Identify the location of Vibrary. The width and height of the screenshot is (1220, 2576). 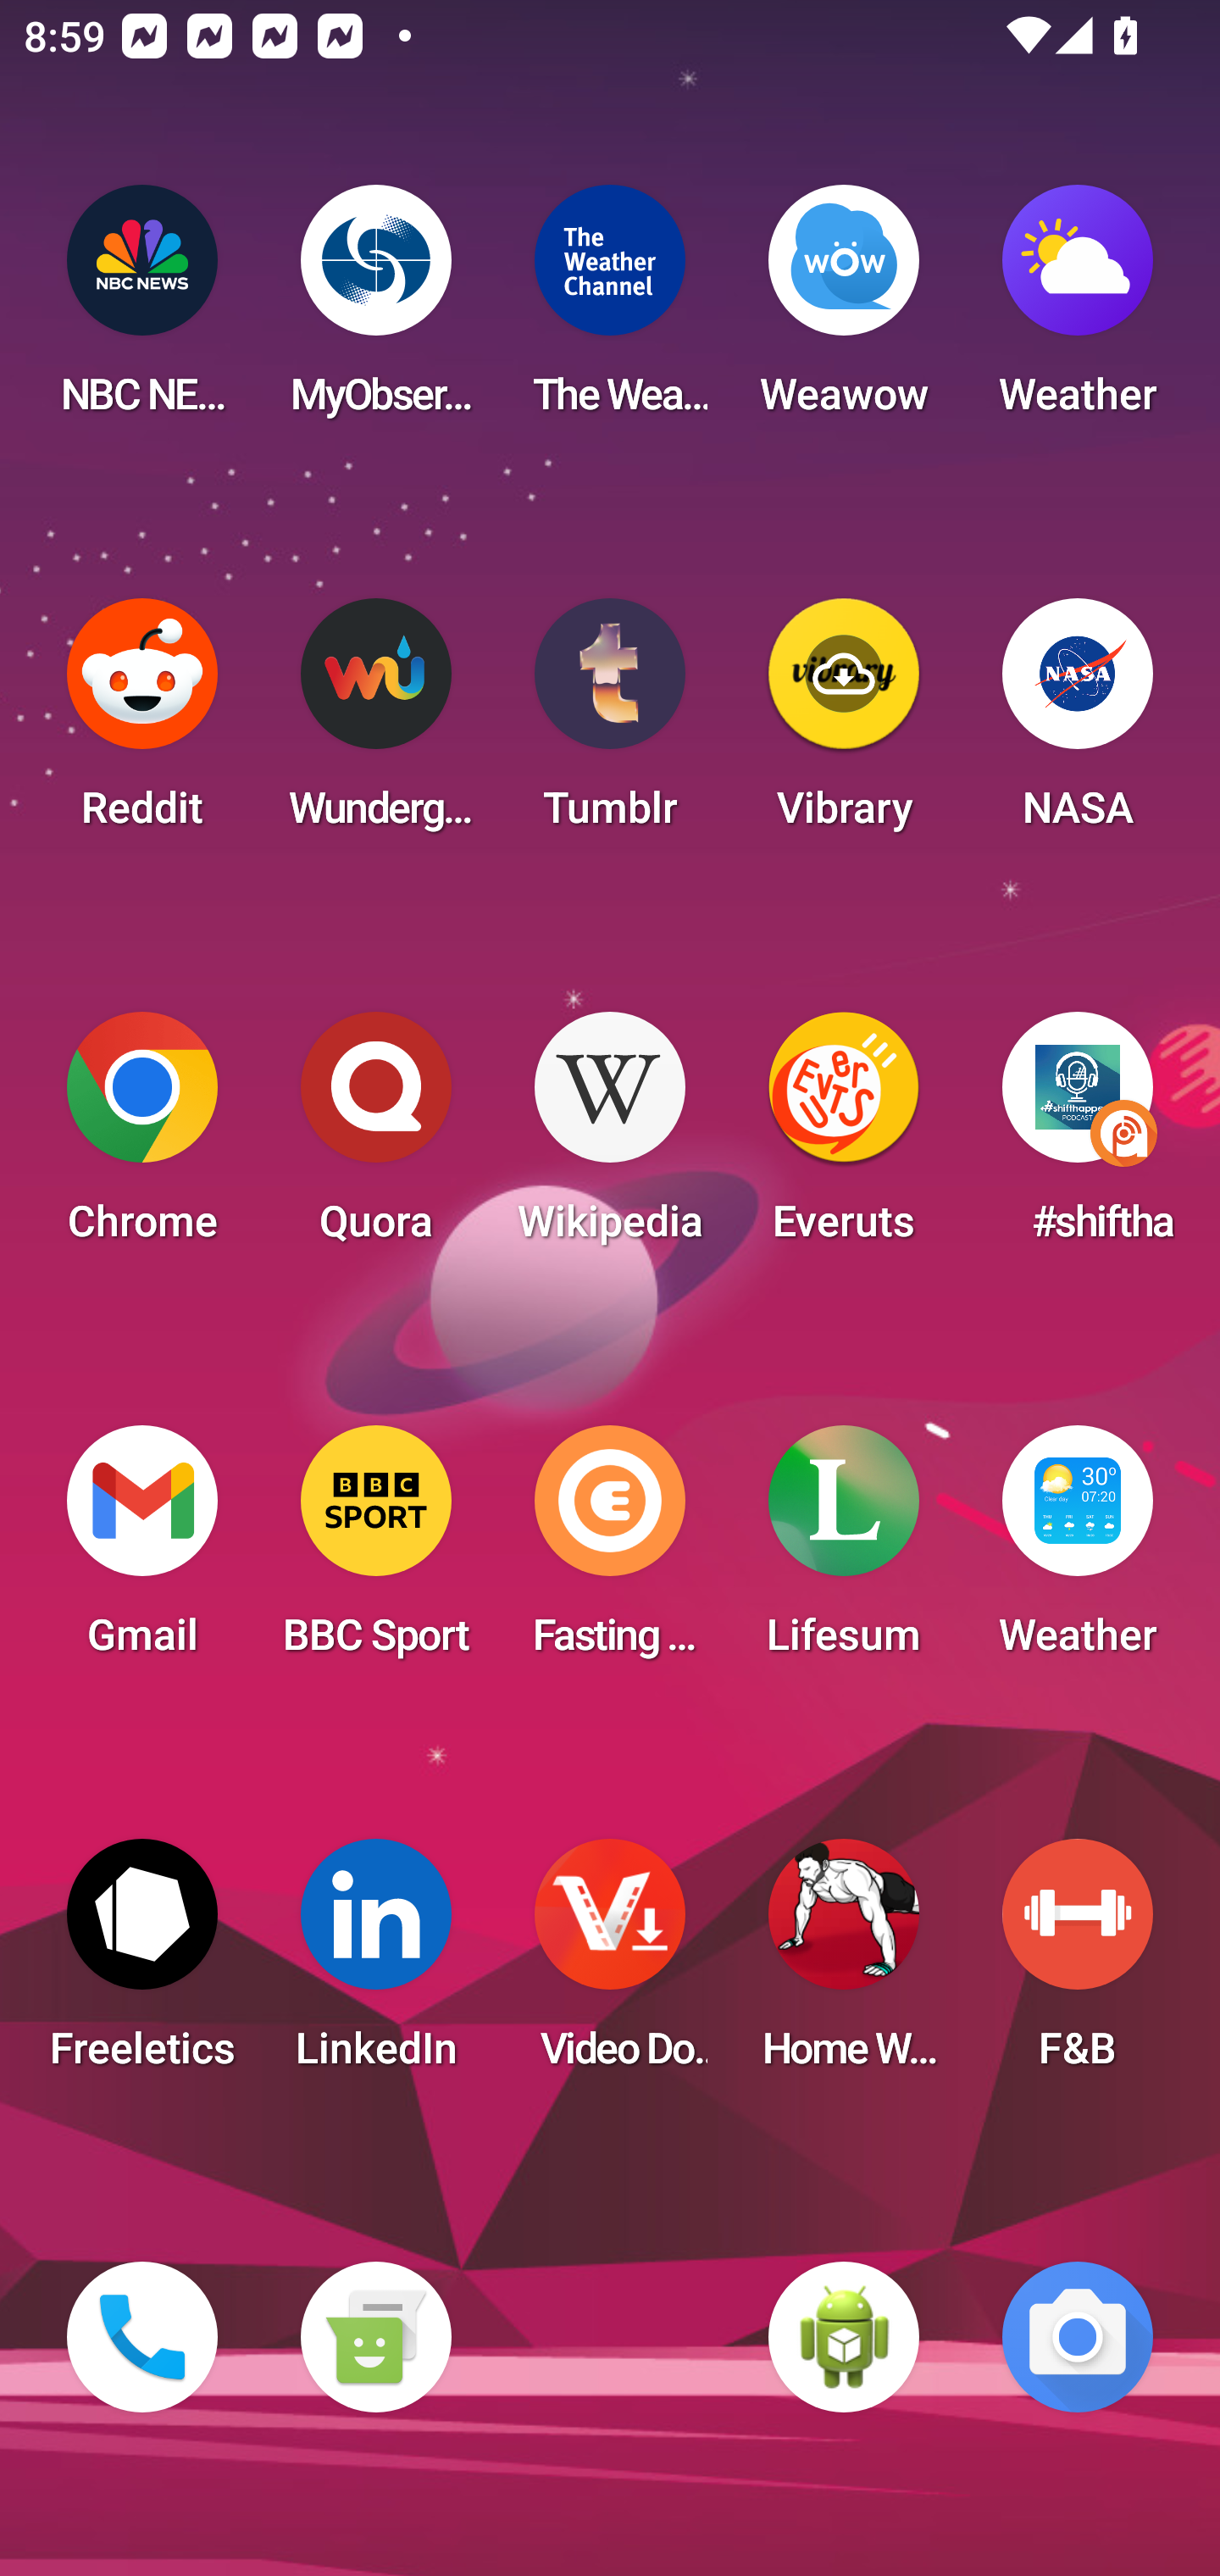
(844, 724).